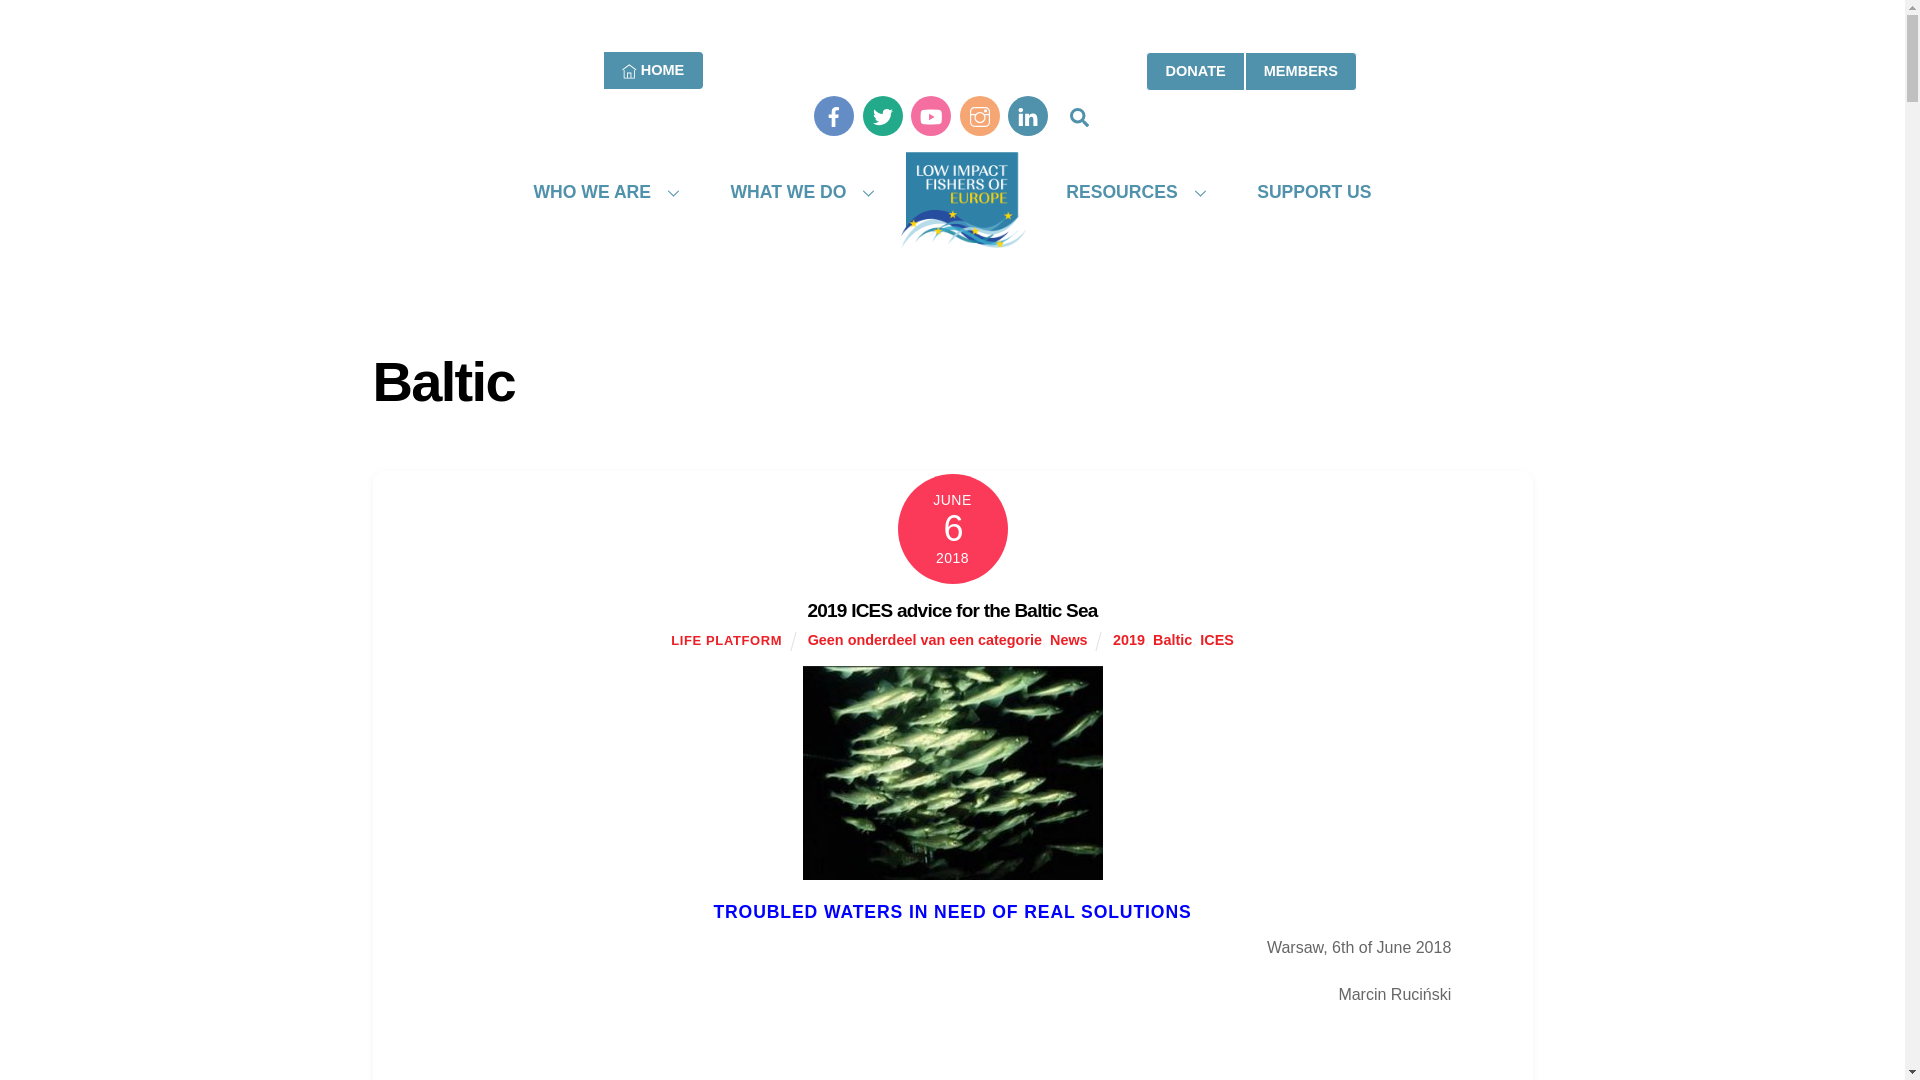 The image size is (1920, 1080). I want to click on HOME, so click(952, 172).